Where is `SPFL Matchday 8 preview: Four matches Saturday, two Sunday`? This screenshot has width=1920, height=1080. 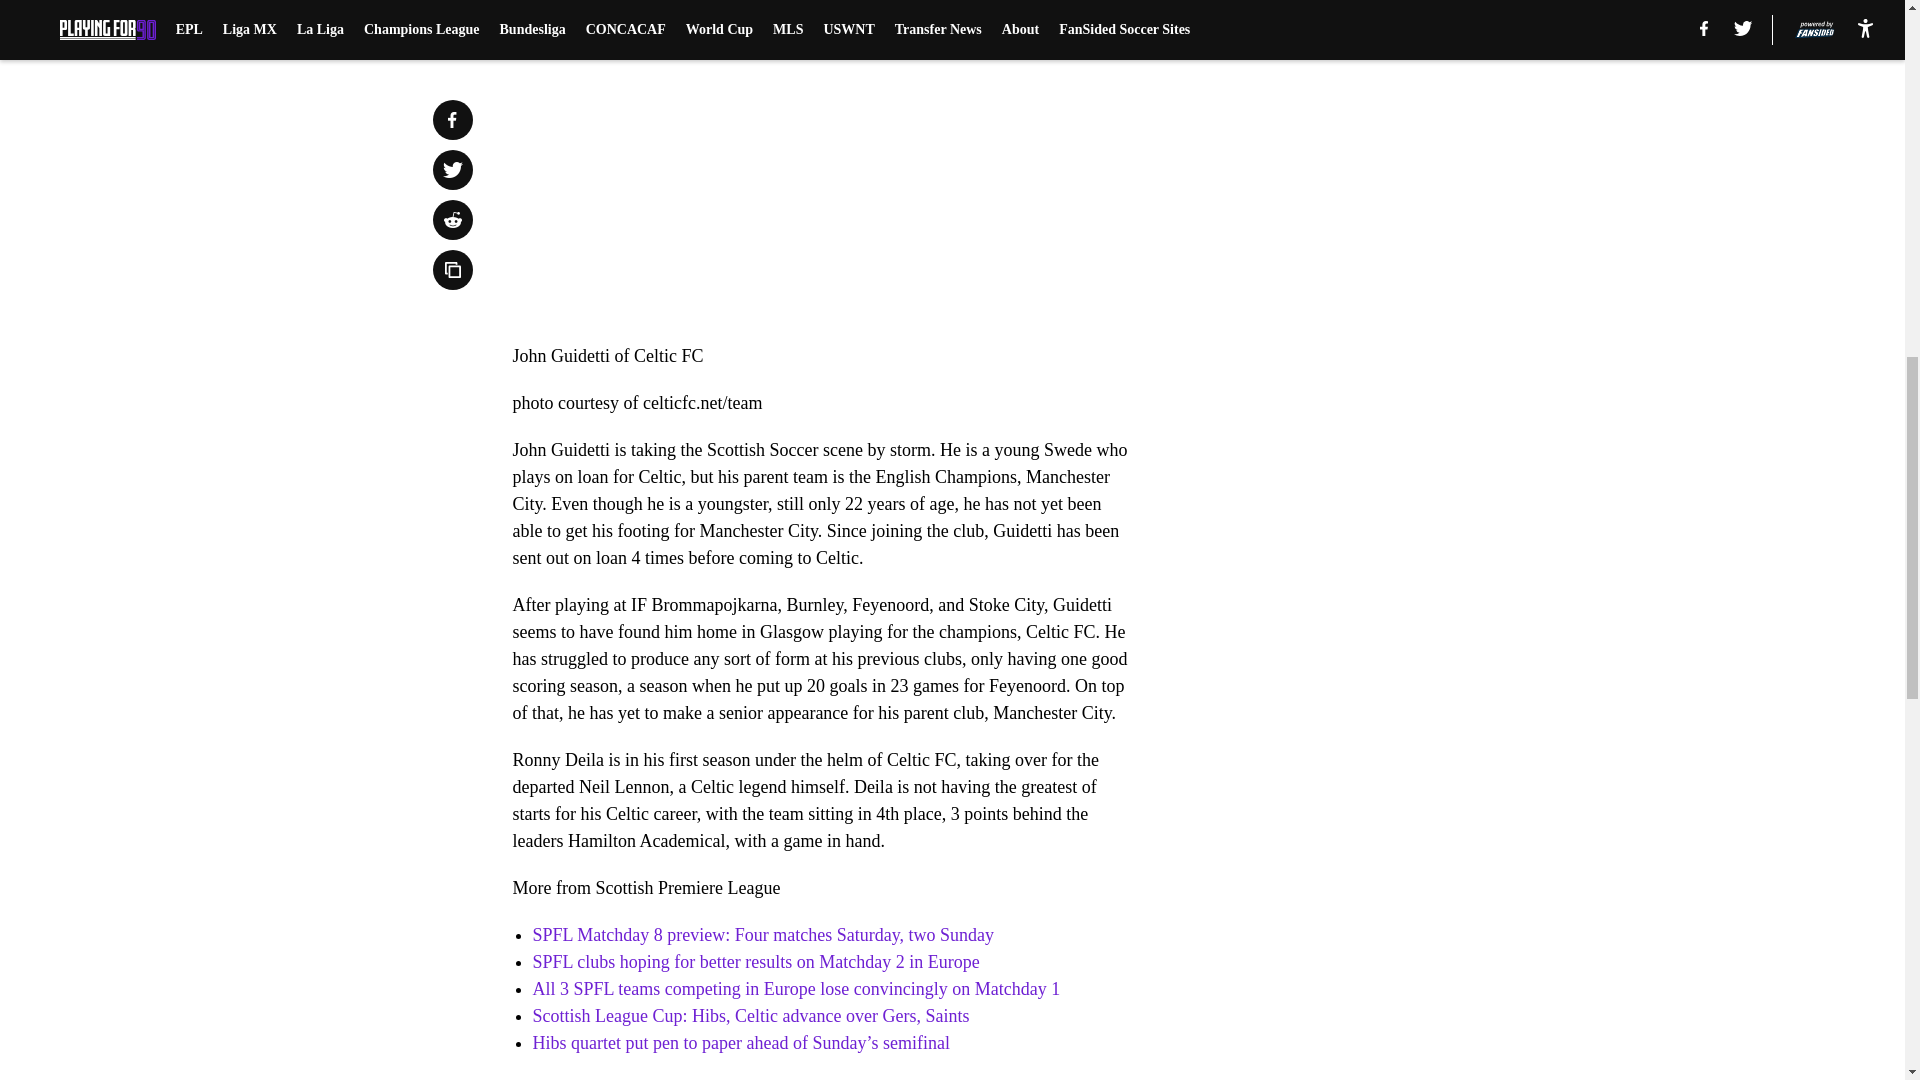 SPFL Matchday 8 preview: Four matches Saturday, two Sunday is located at coordinates (762, 934).